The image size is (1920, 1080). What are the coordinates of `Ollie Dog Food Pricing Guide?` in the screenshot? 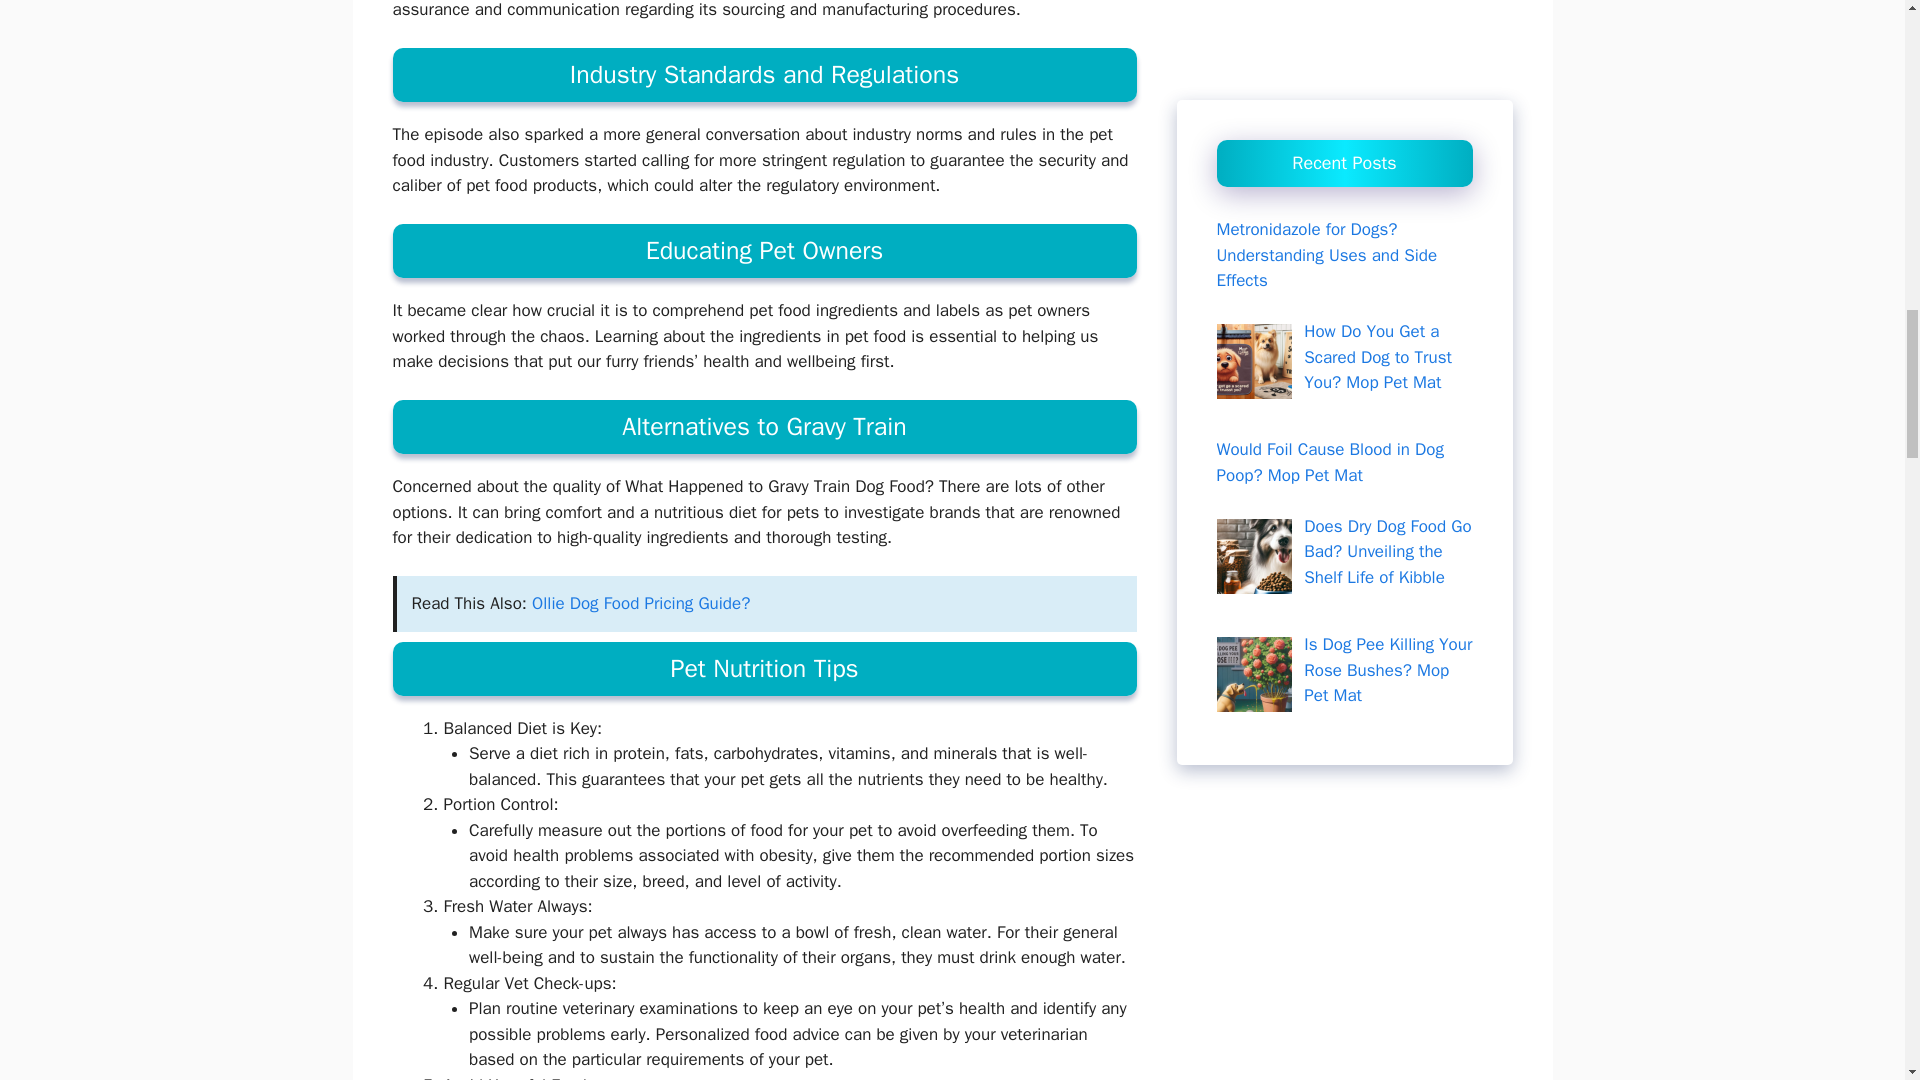 It's located at (640, 603).